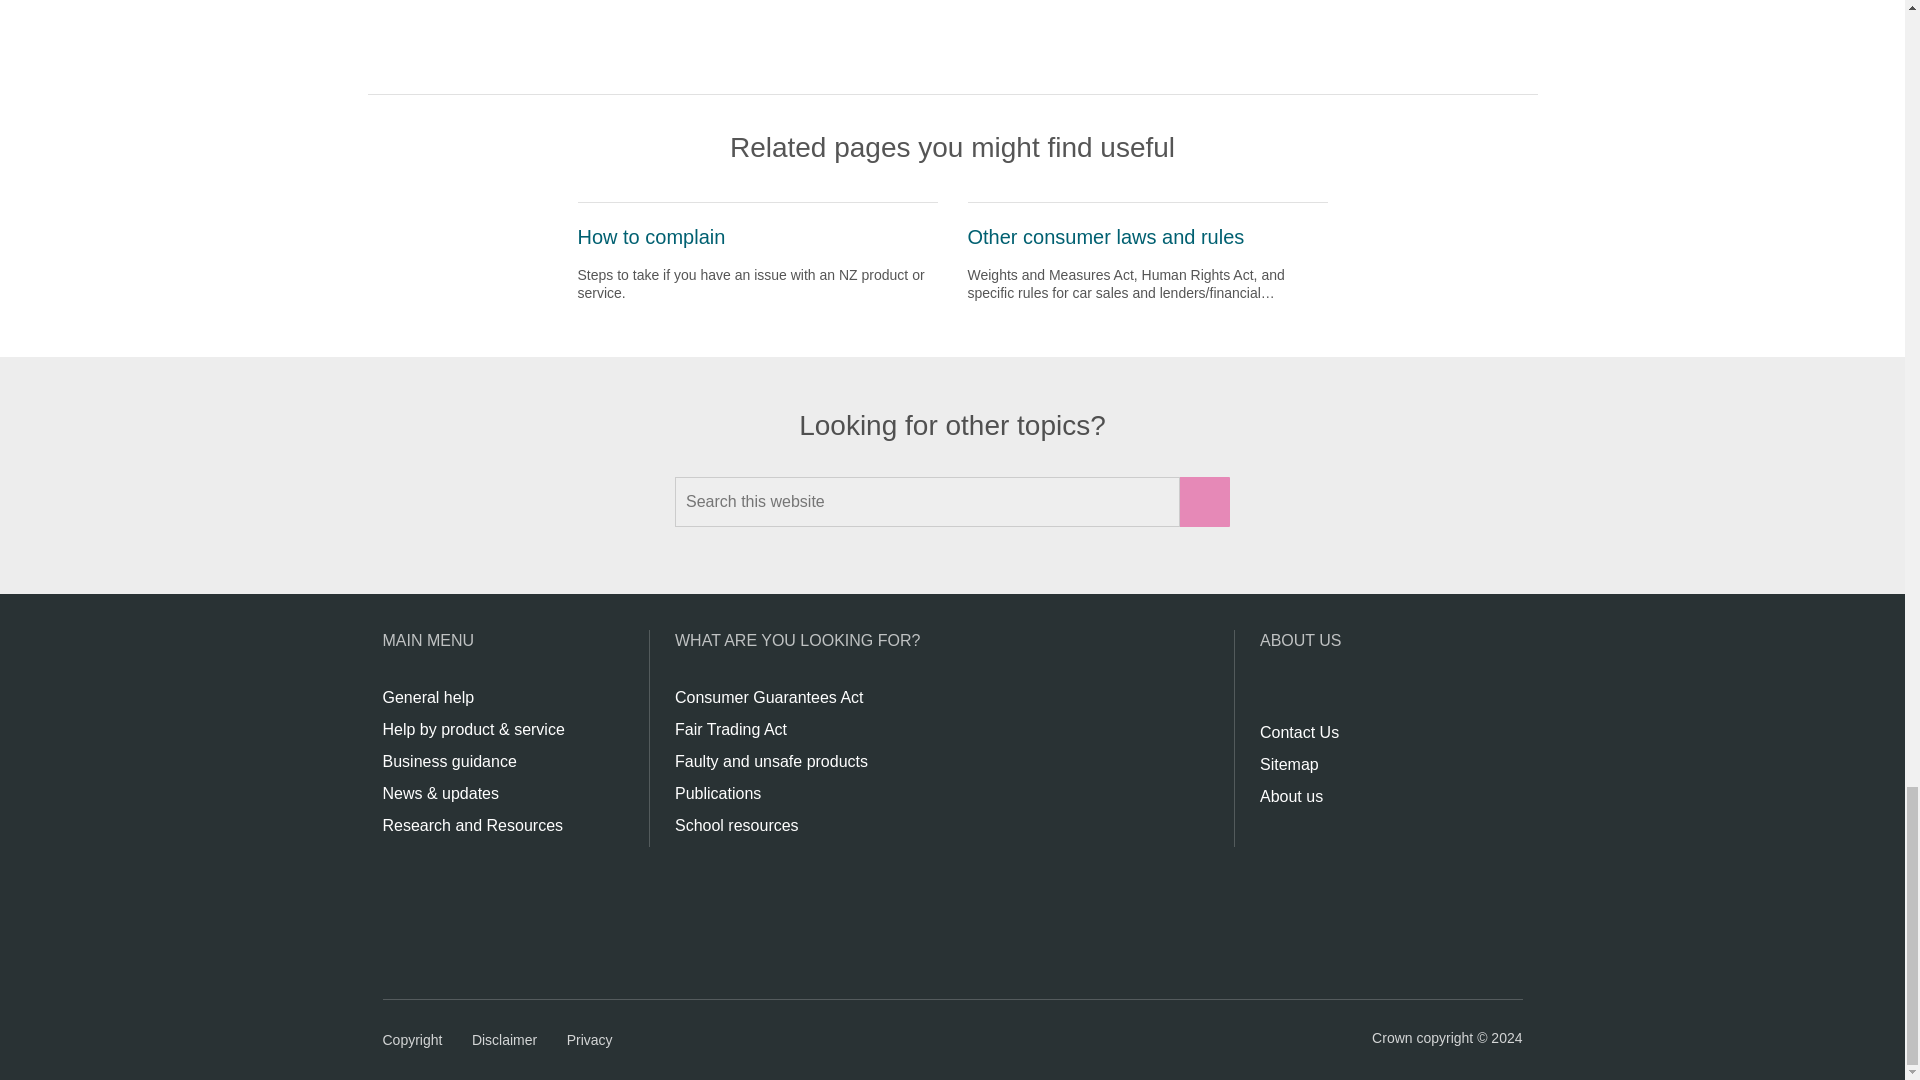  What do you see at coordinates (1296, 700) in the screenshot?
I see `Consumer Protection on Instagram` at bounding box center [1296, 700].